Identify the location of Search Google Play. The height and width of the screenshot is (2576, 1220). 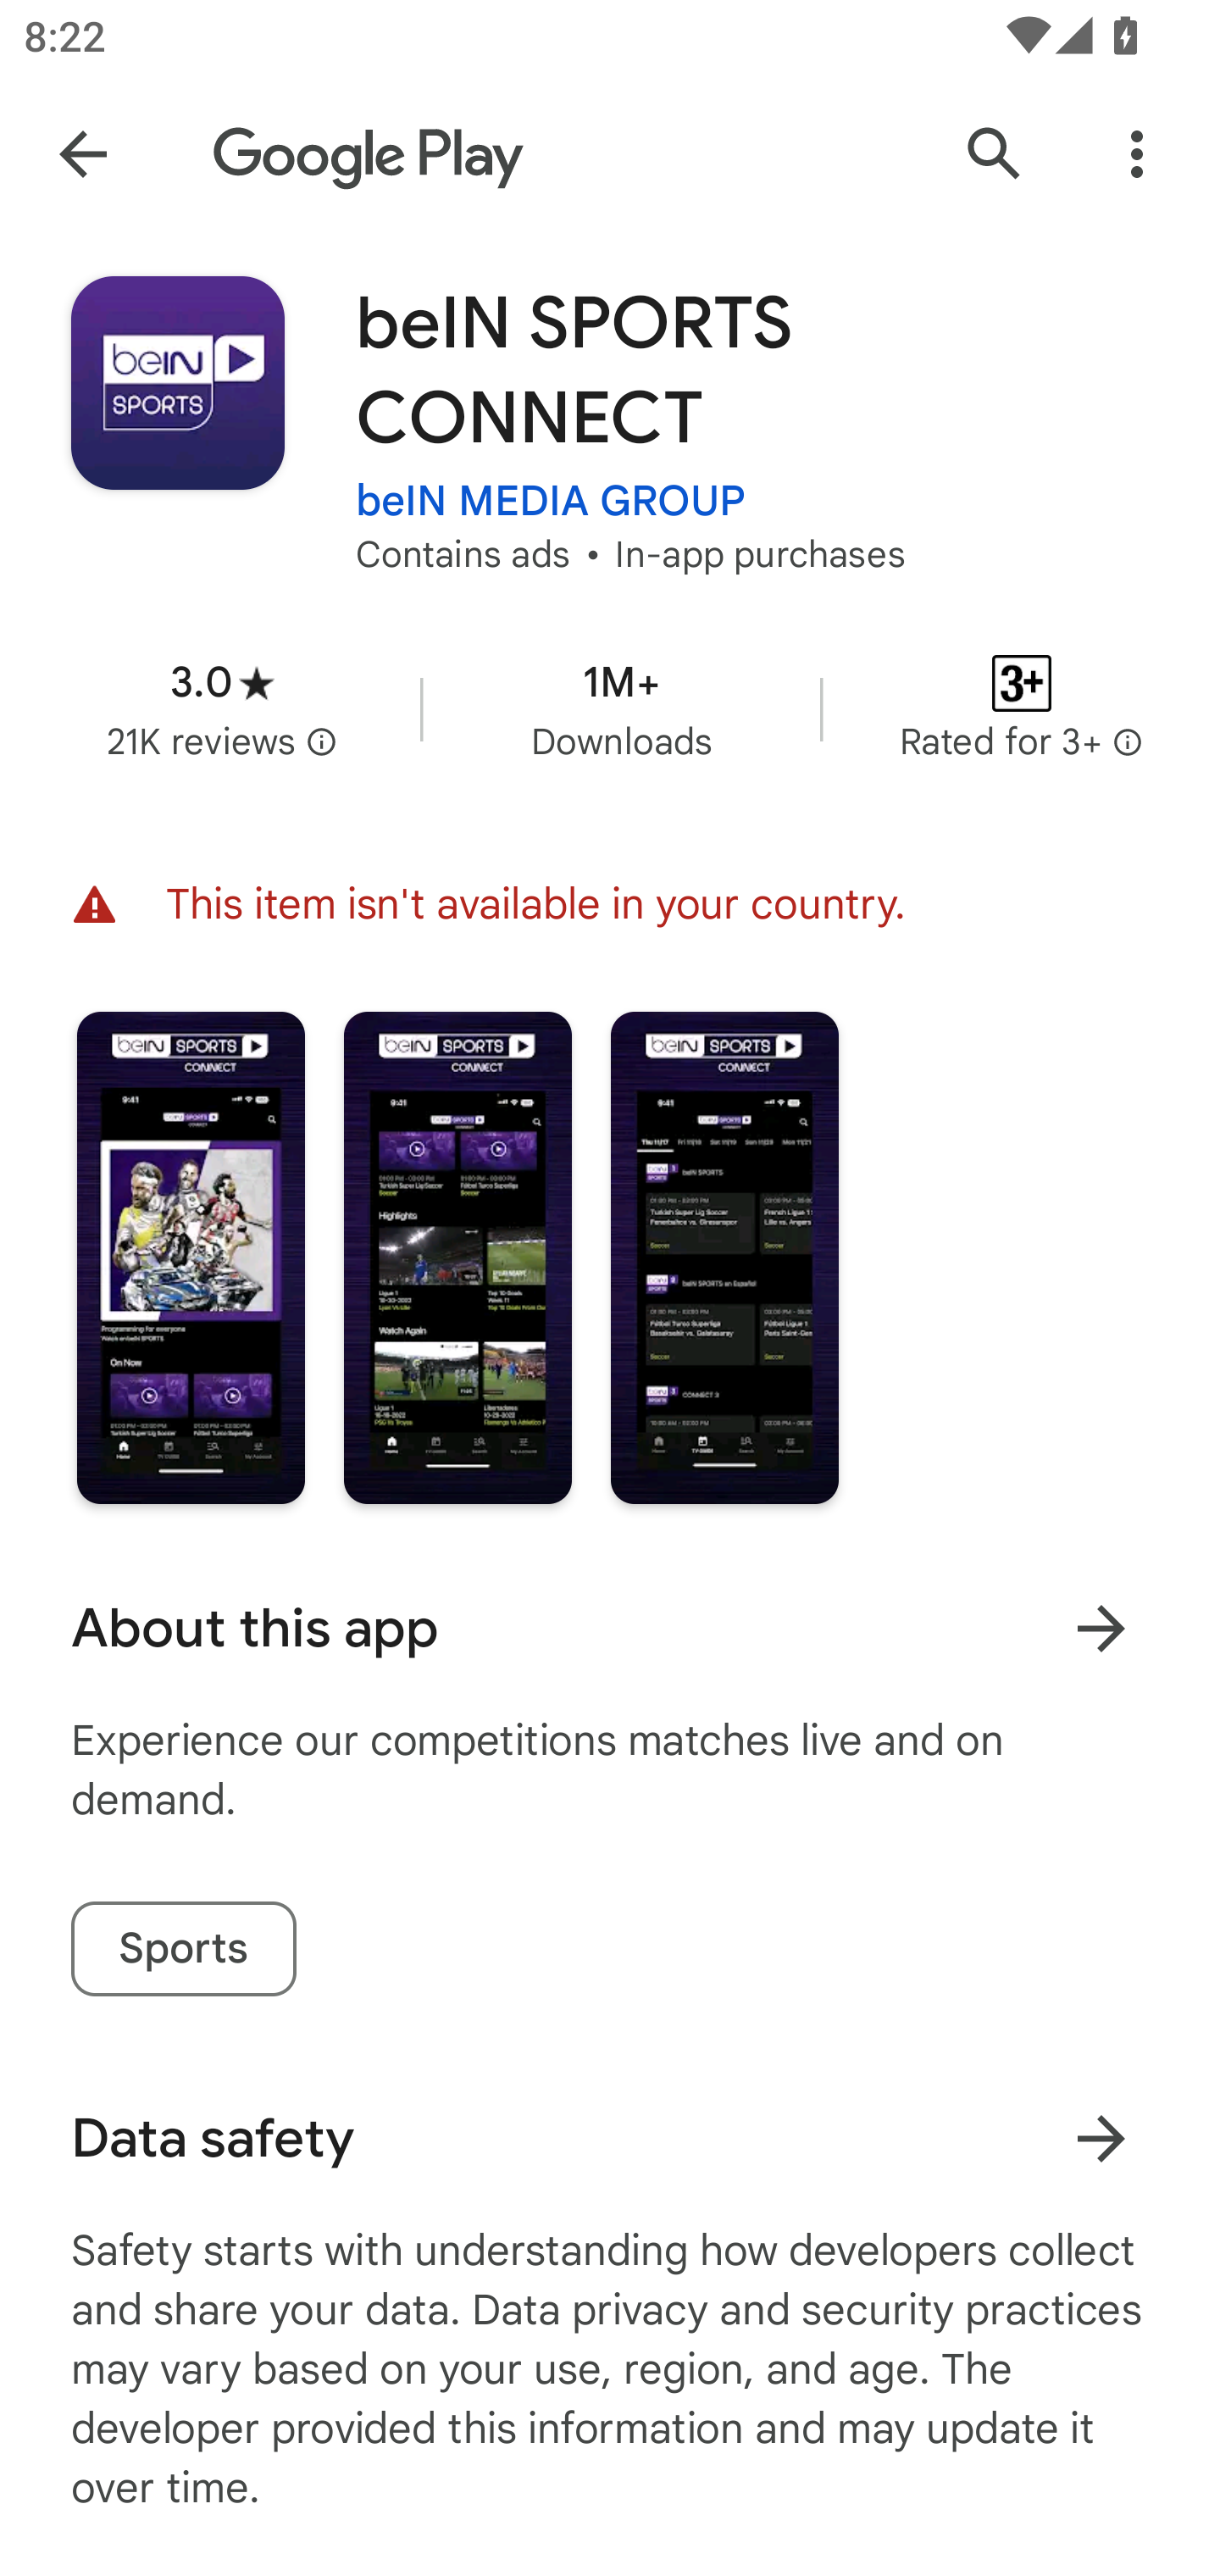
(995, 154).